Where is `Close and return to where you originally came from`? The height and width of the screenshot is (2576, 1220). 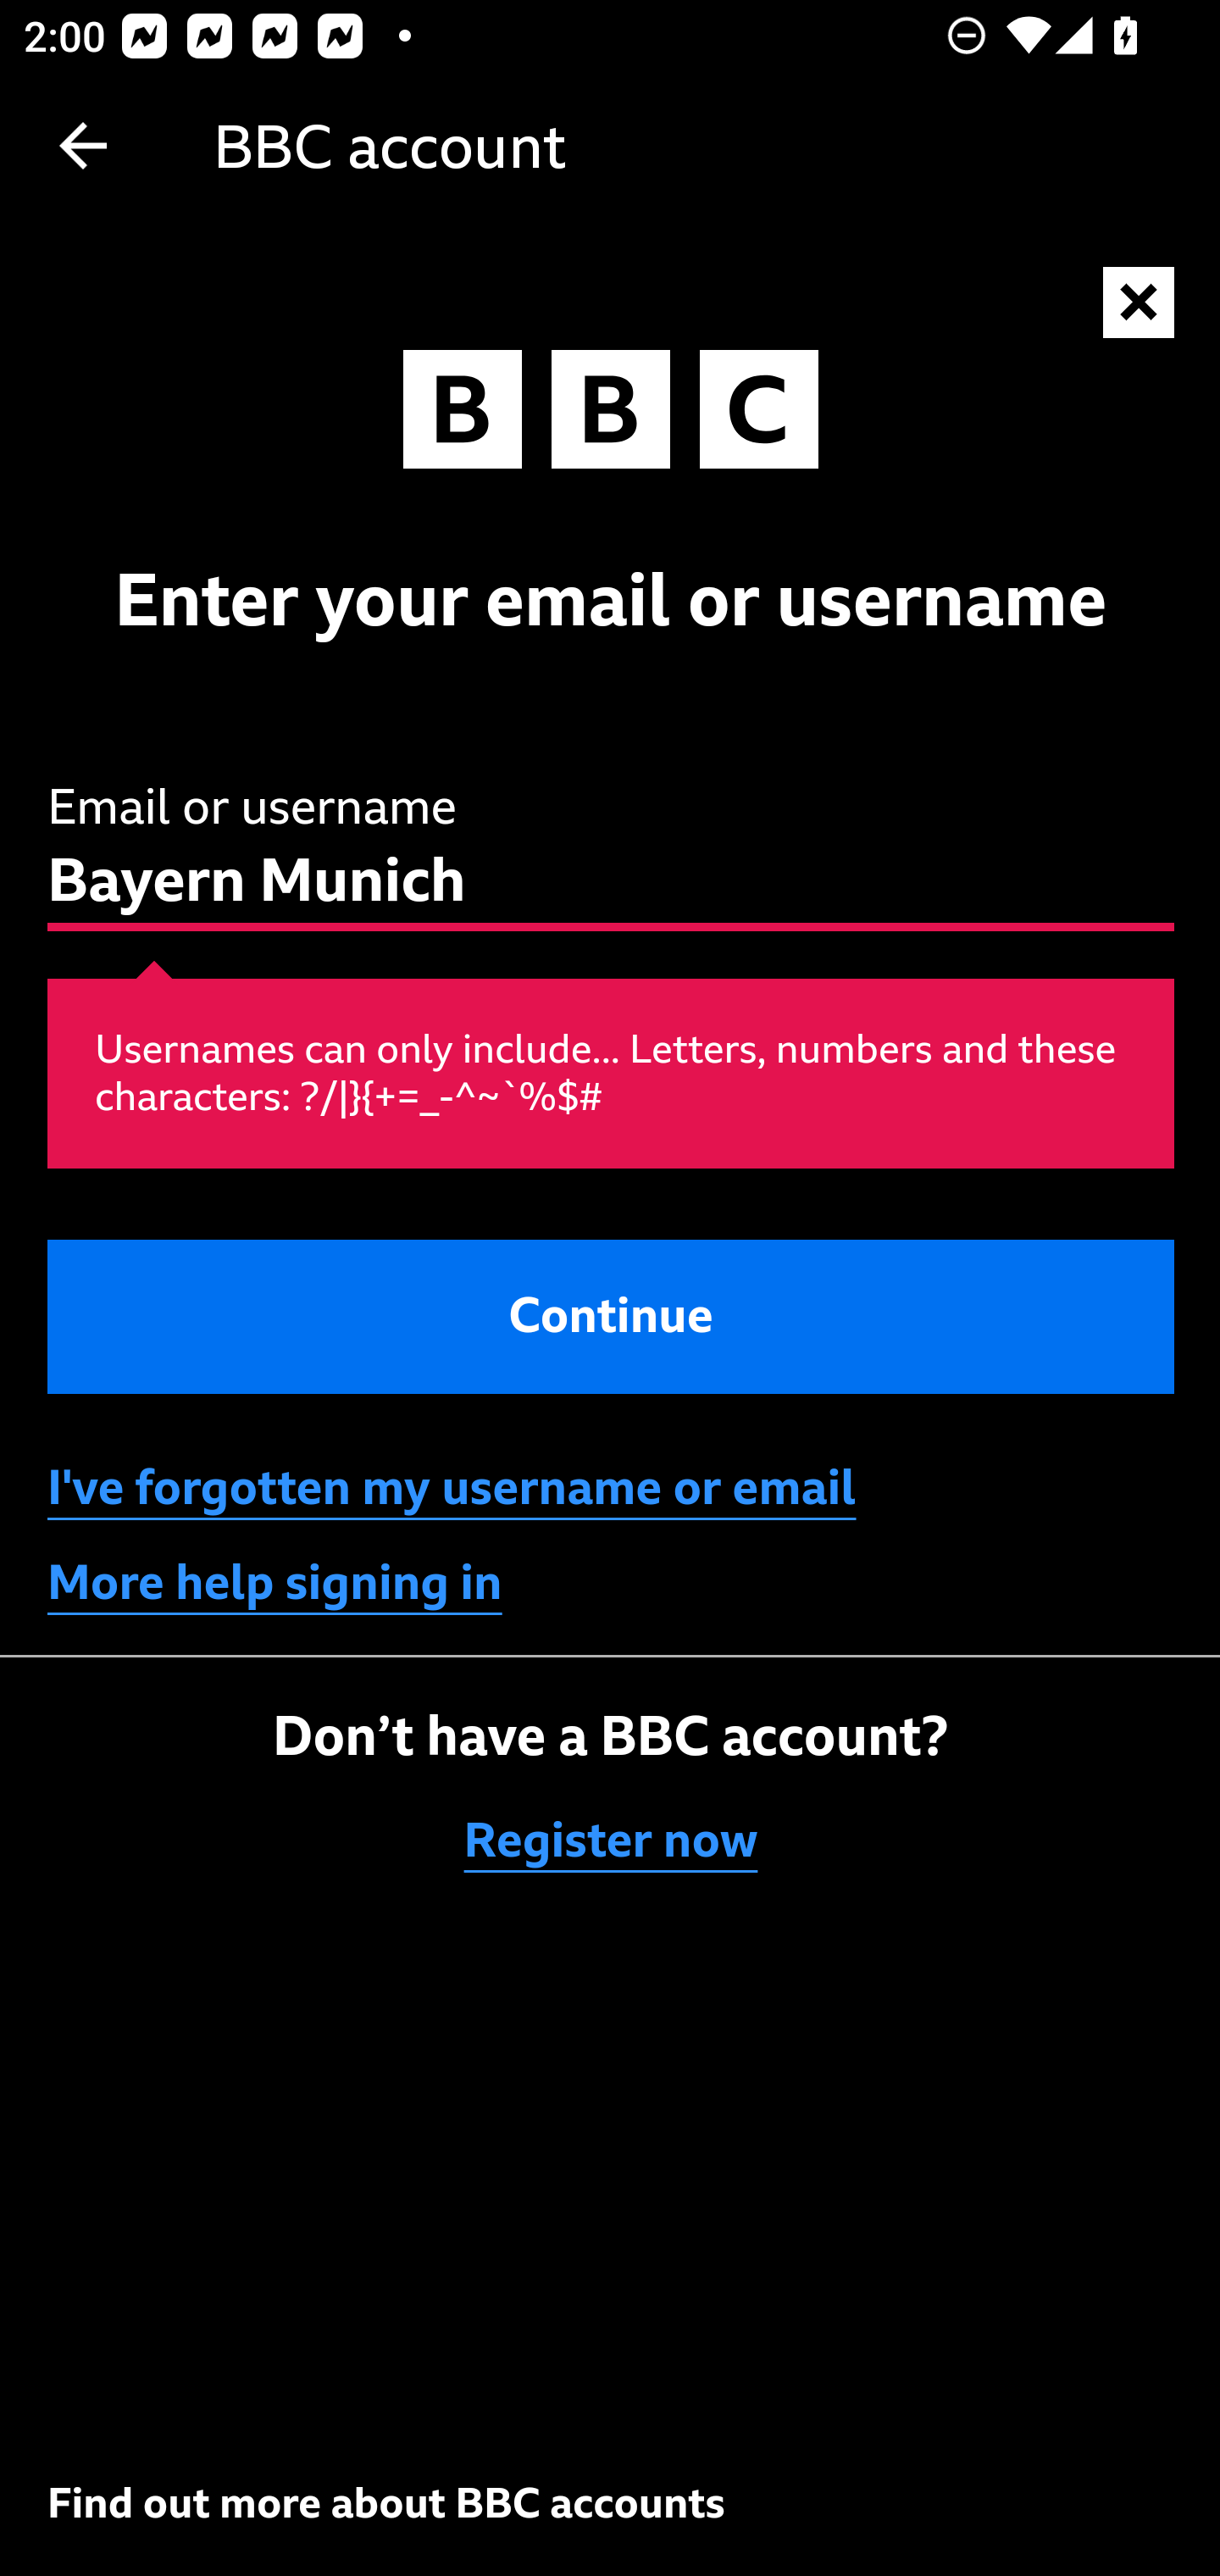
Close and return to where you originally came from is located at coordinates (1140, 303).